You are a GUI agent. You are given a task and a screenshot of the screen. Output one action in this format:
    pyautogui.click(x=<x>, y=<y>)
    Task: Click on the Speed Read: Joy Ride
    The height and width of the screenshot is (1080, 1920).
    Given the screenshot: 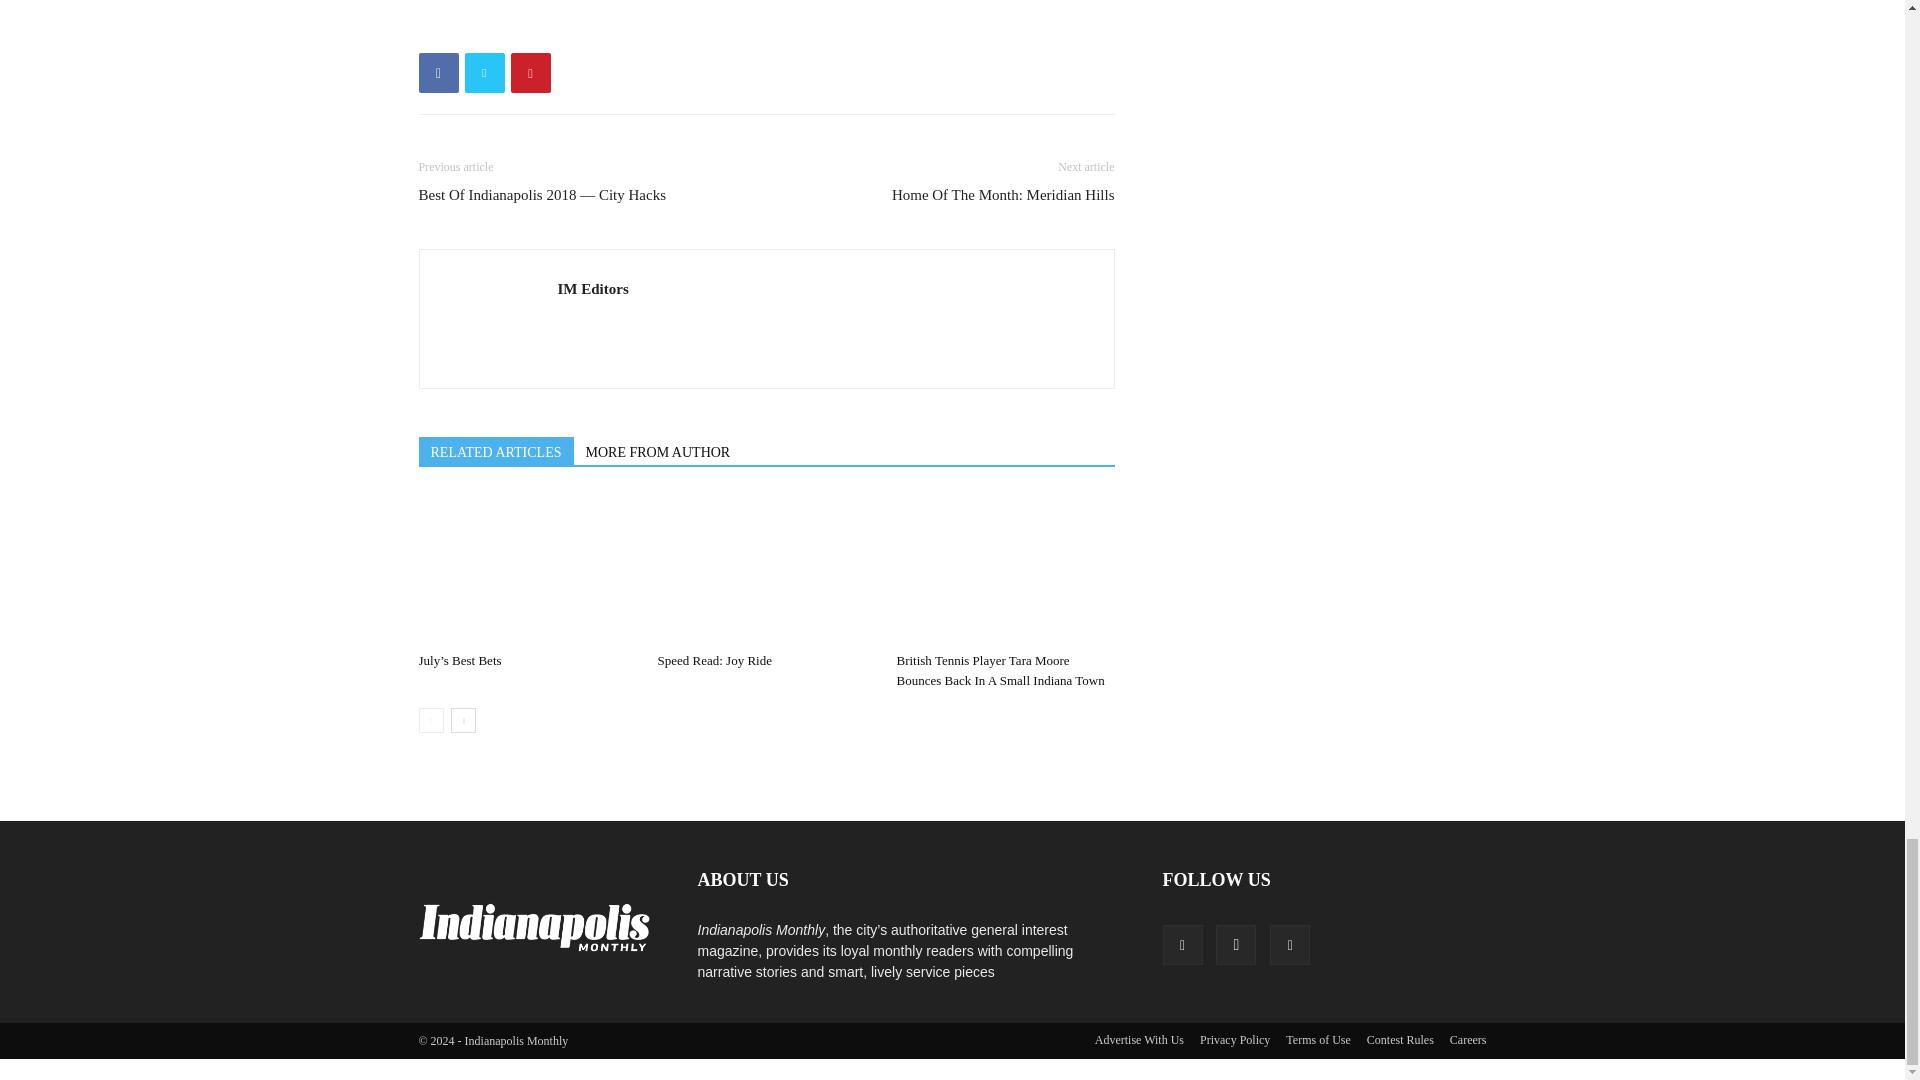 What is the action you would take?
    pyautogui.click(x=766, y=568)
    